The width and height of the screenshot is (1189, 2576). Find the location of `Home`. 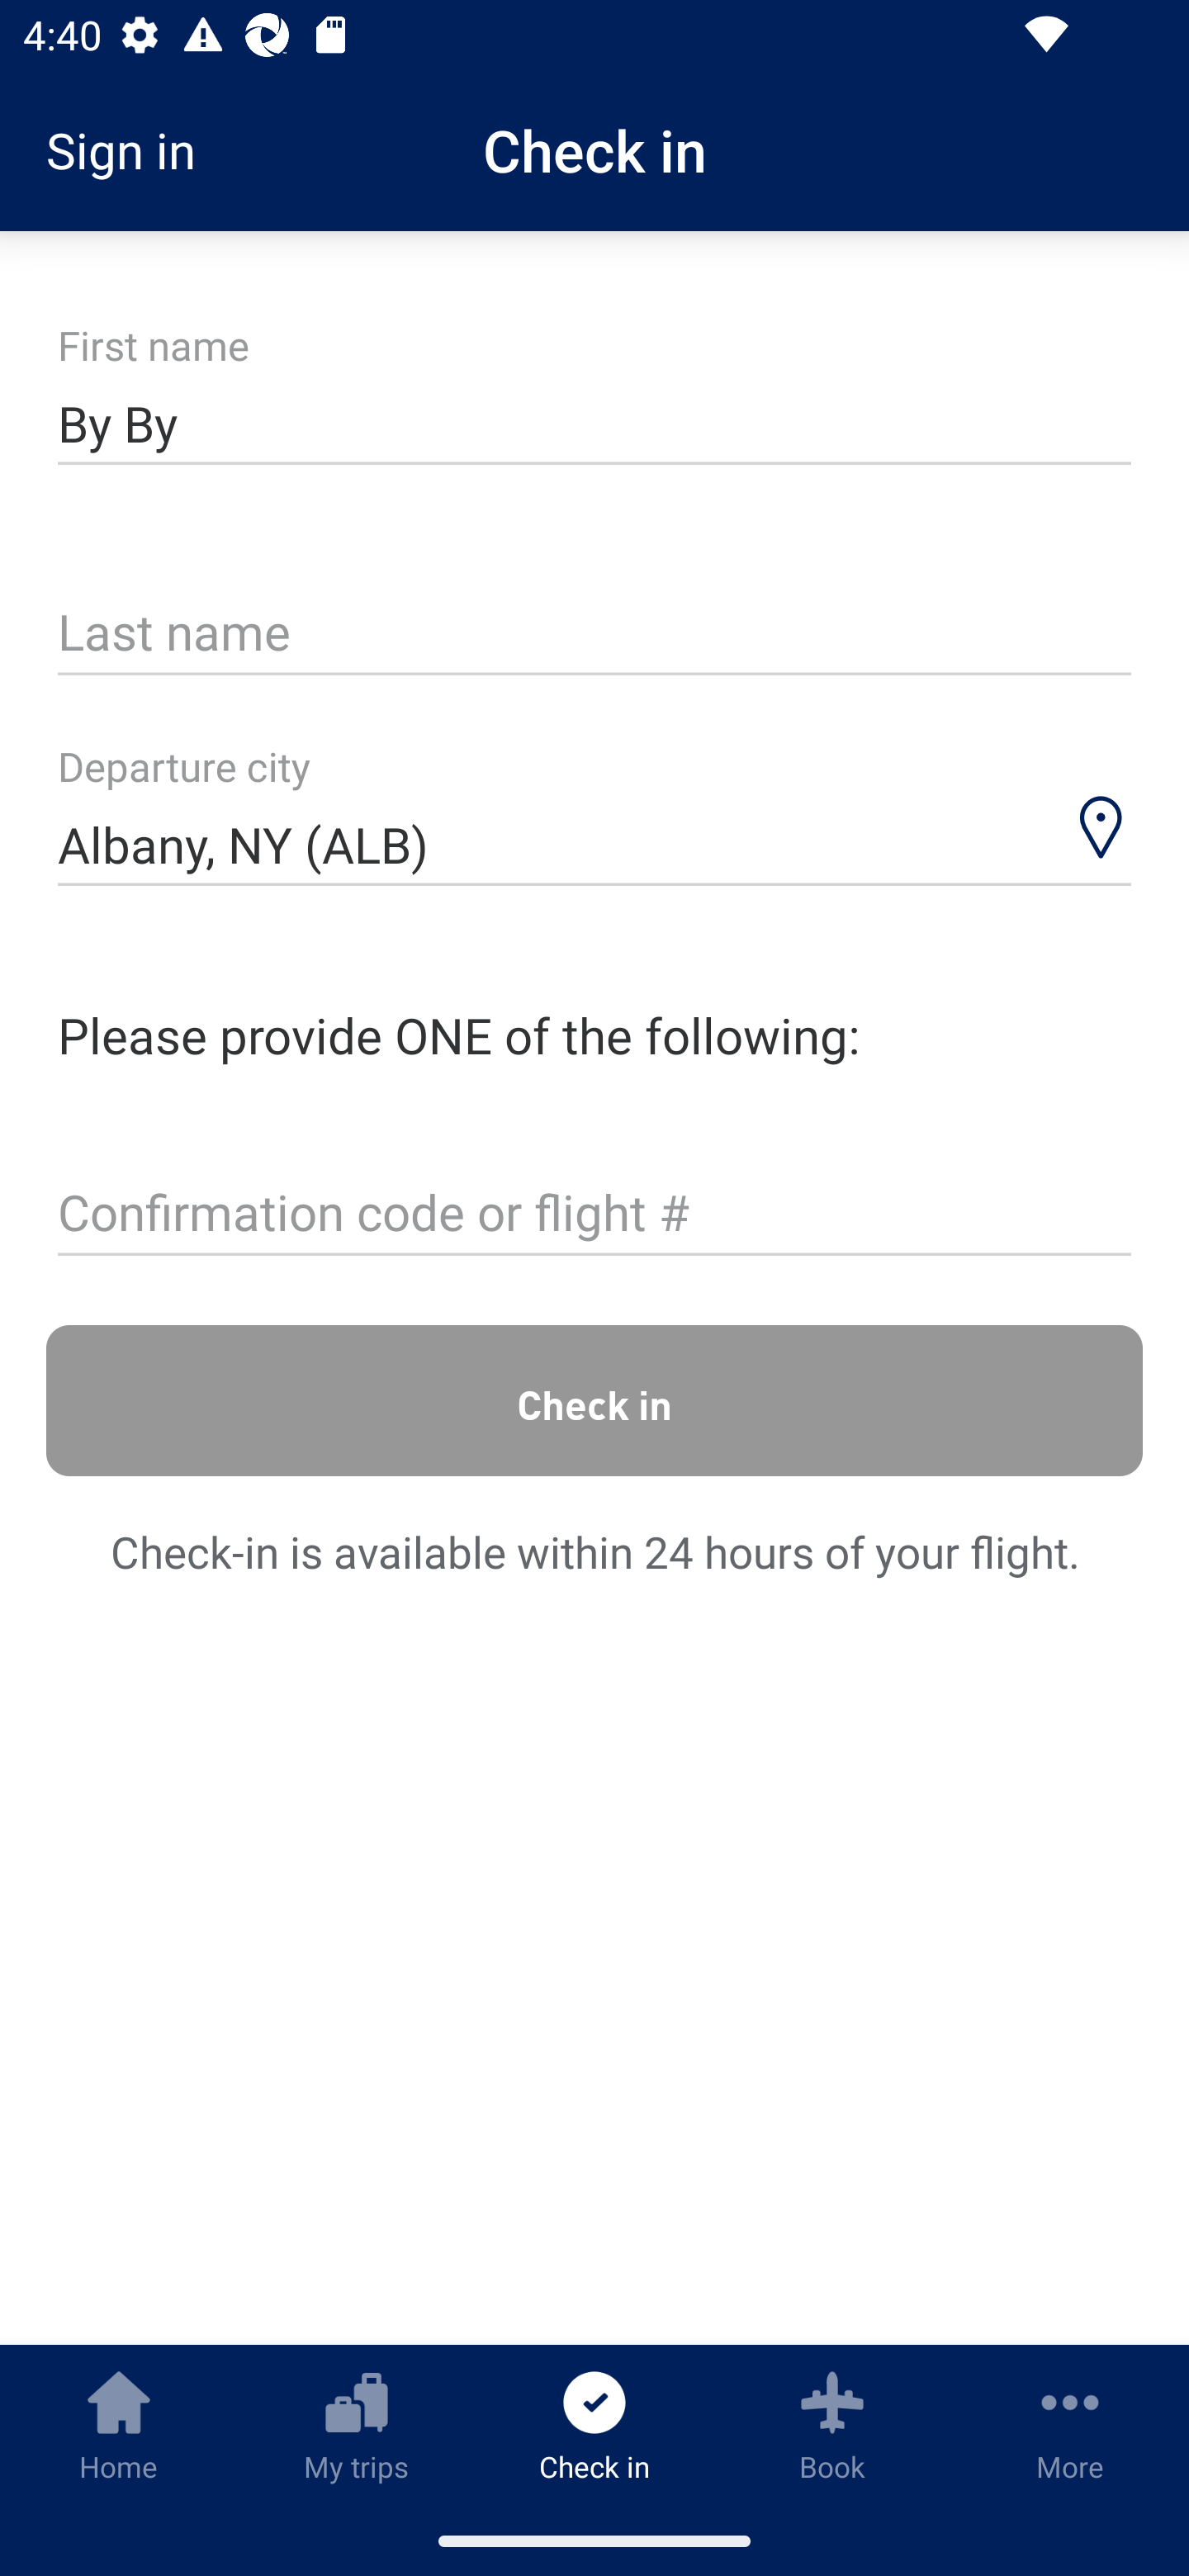

Home is located at coordinates (119, 2425).